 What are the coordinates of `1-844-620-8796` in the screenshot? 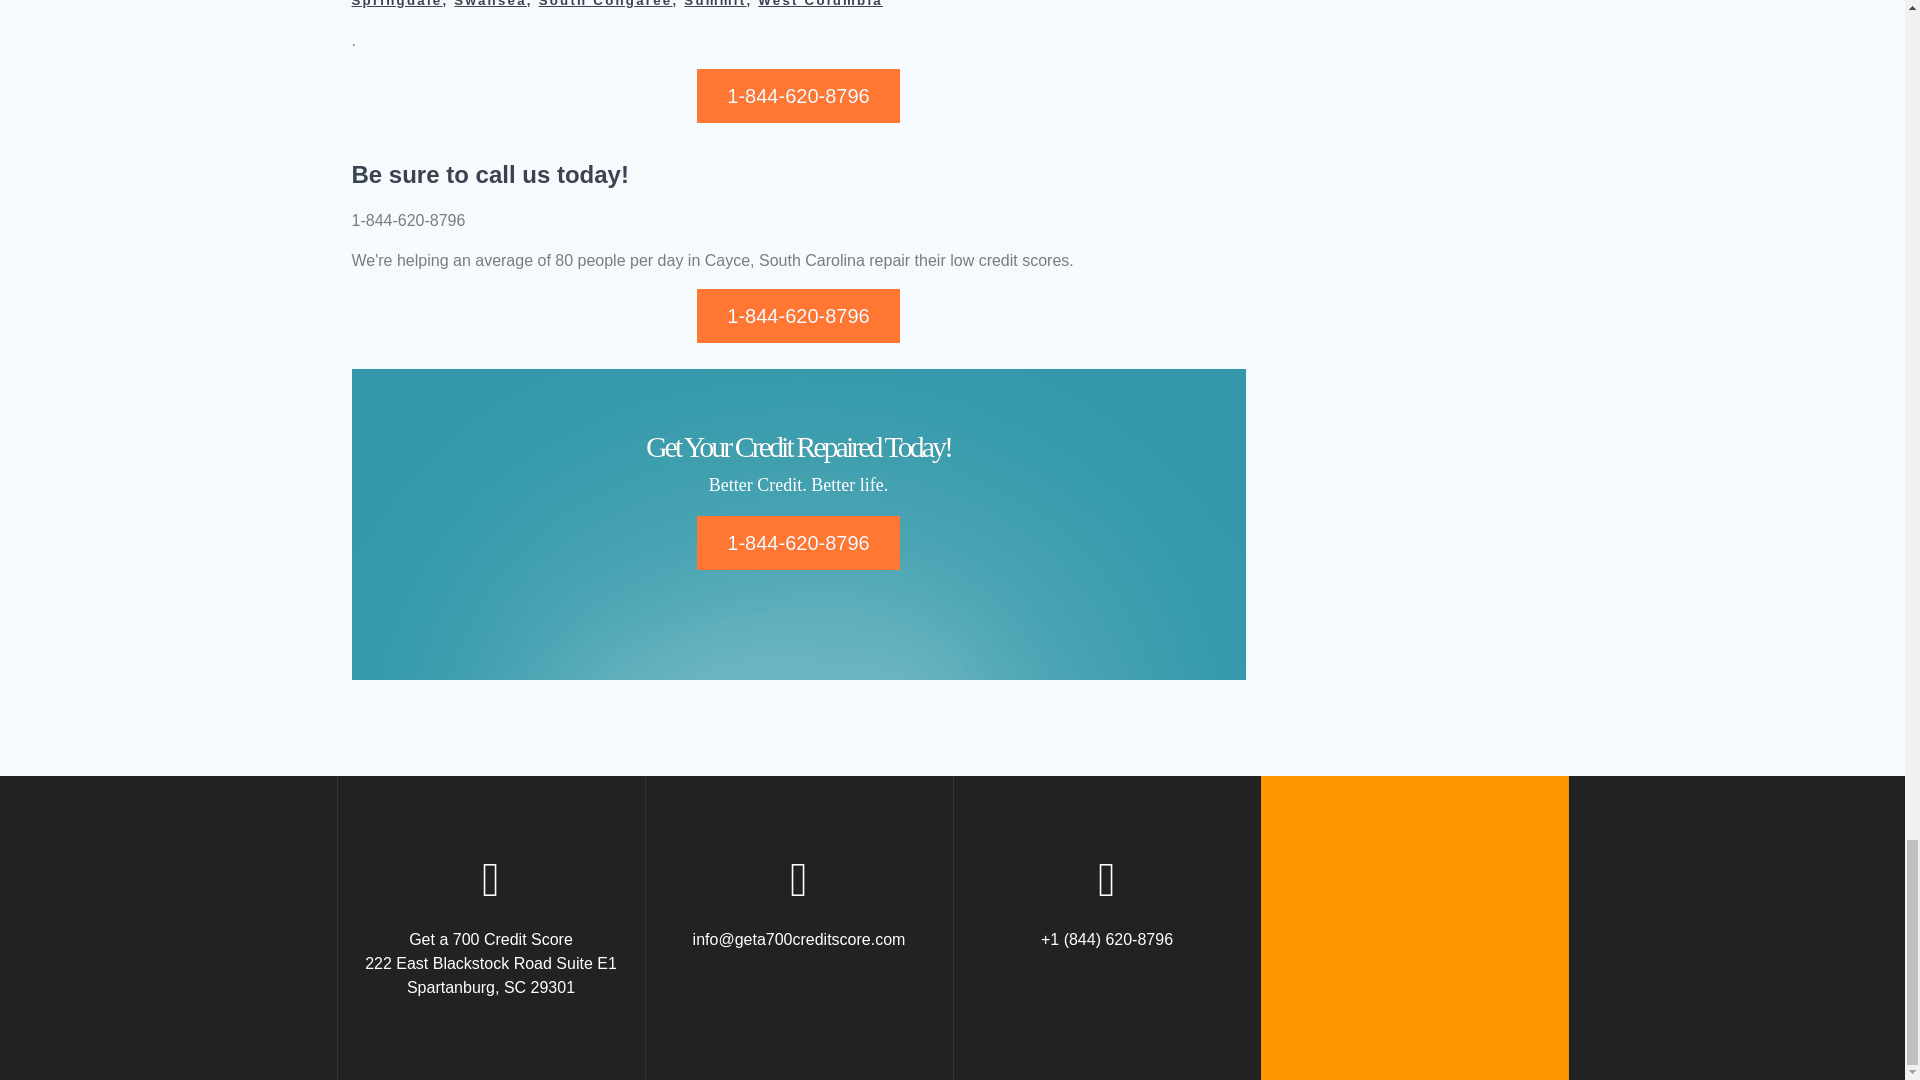 It's located at (797, 543).